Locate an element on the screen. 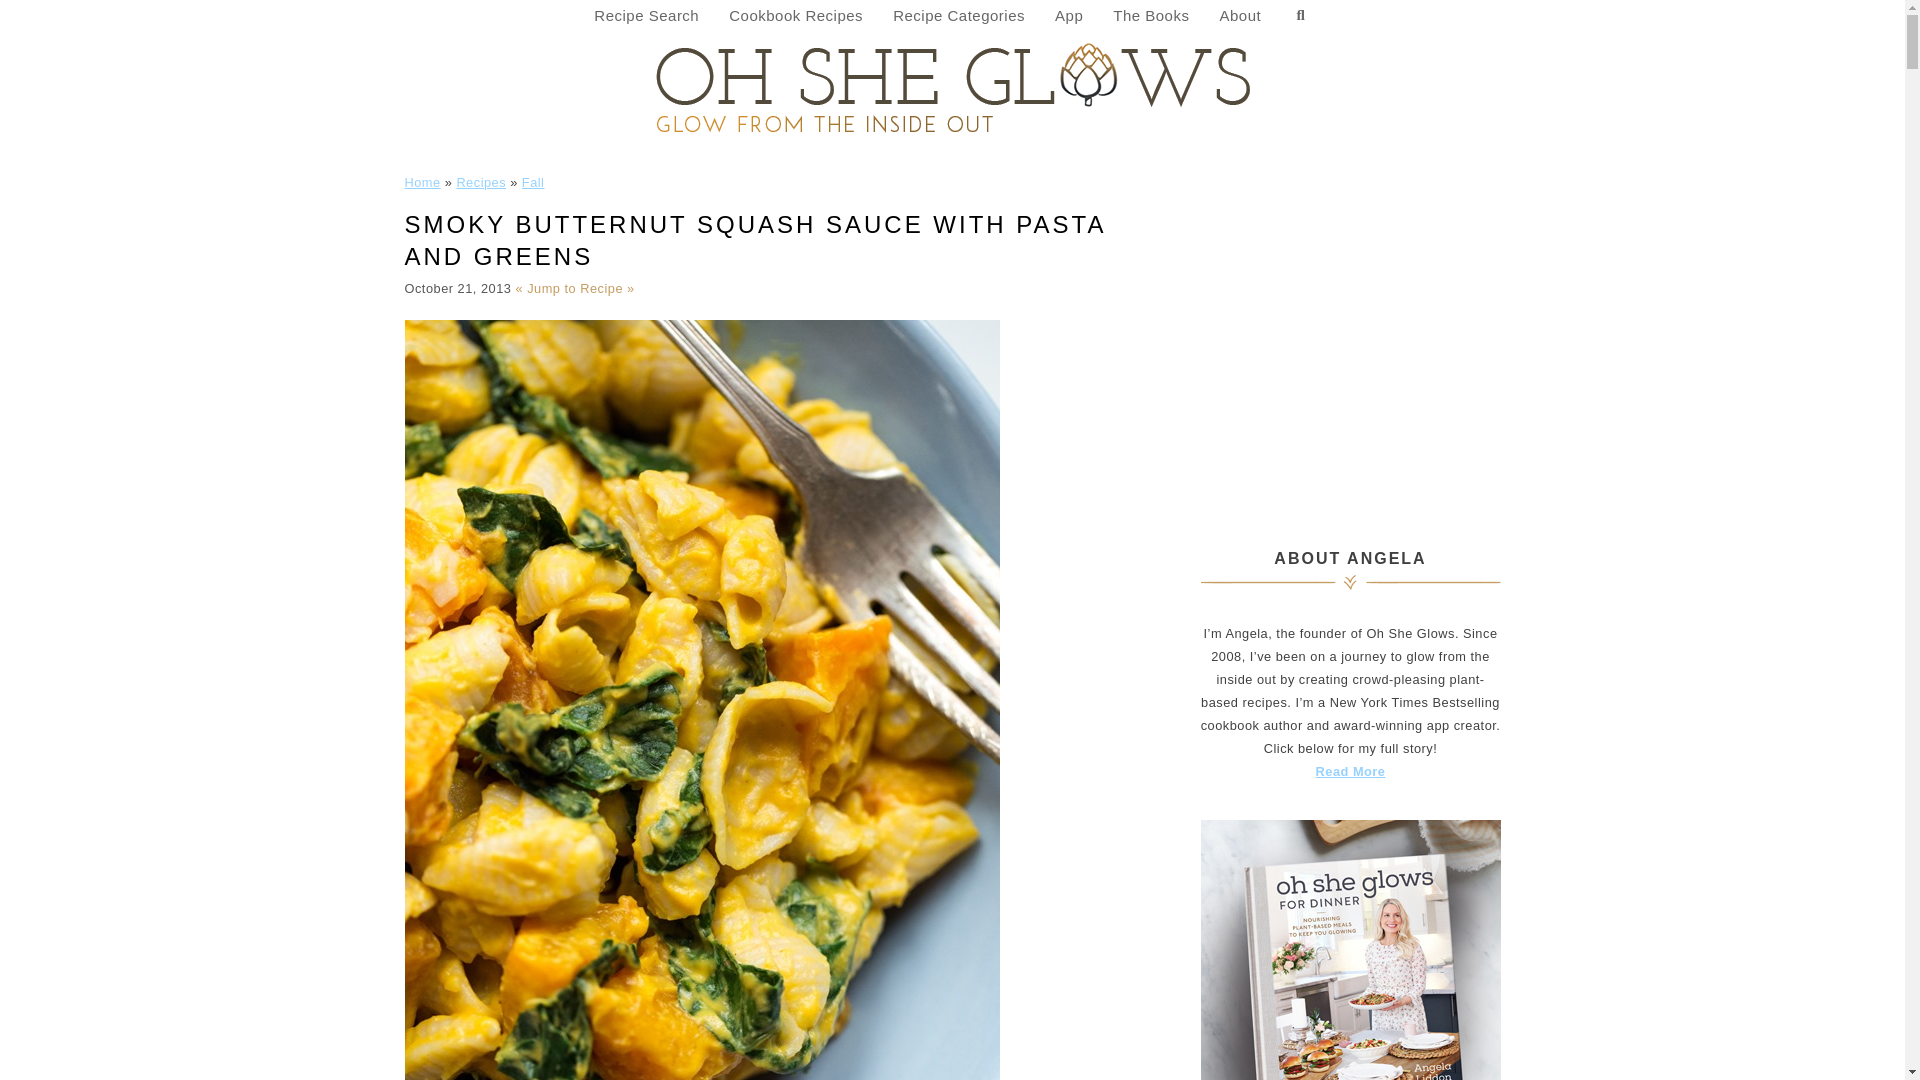 This screenshot has width=1920, height=1080. The Books is located at coordinates (1150, 16).